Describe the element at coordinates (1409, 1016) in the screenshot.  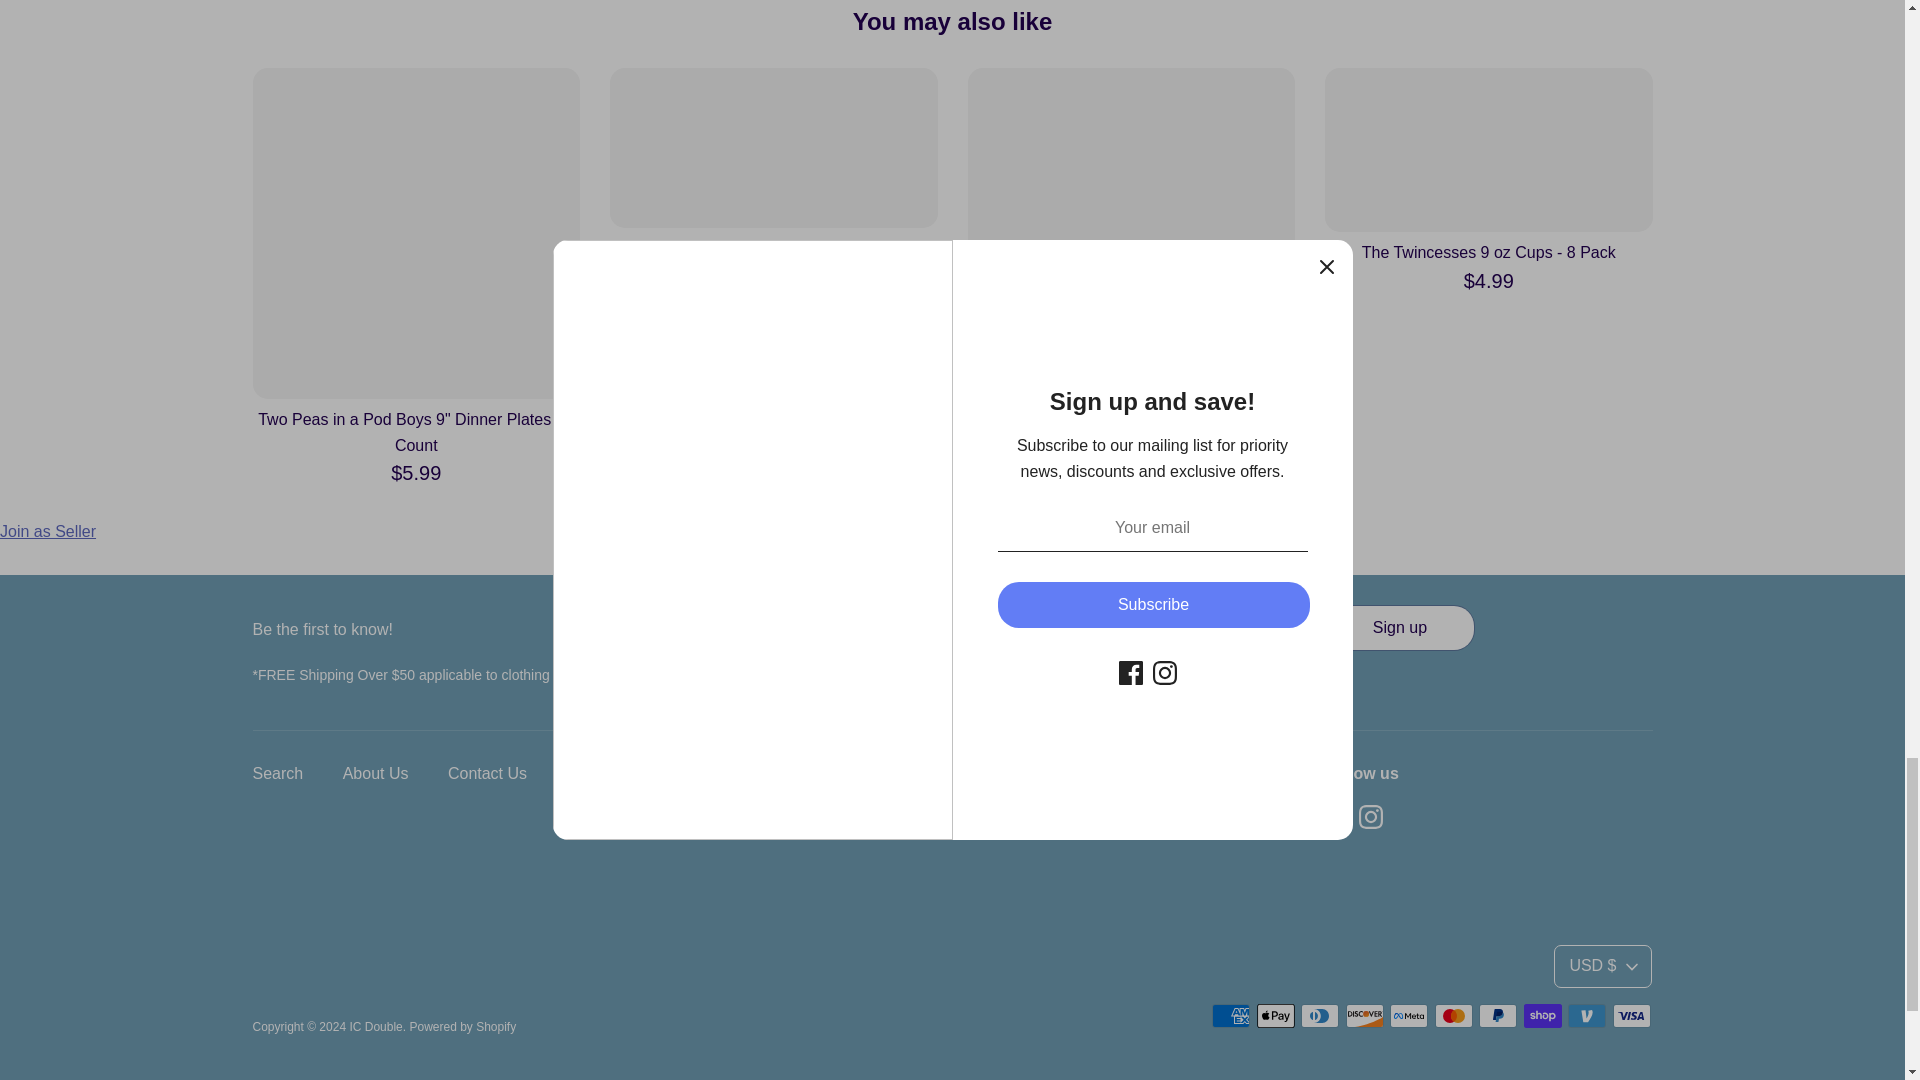
I see `Meta Pay` at that location.